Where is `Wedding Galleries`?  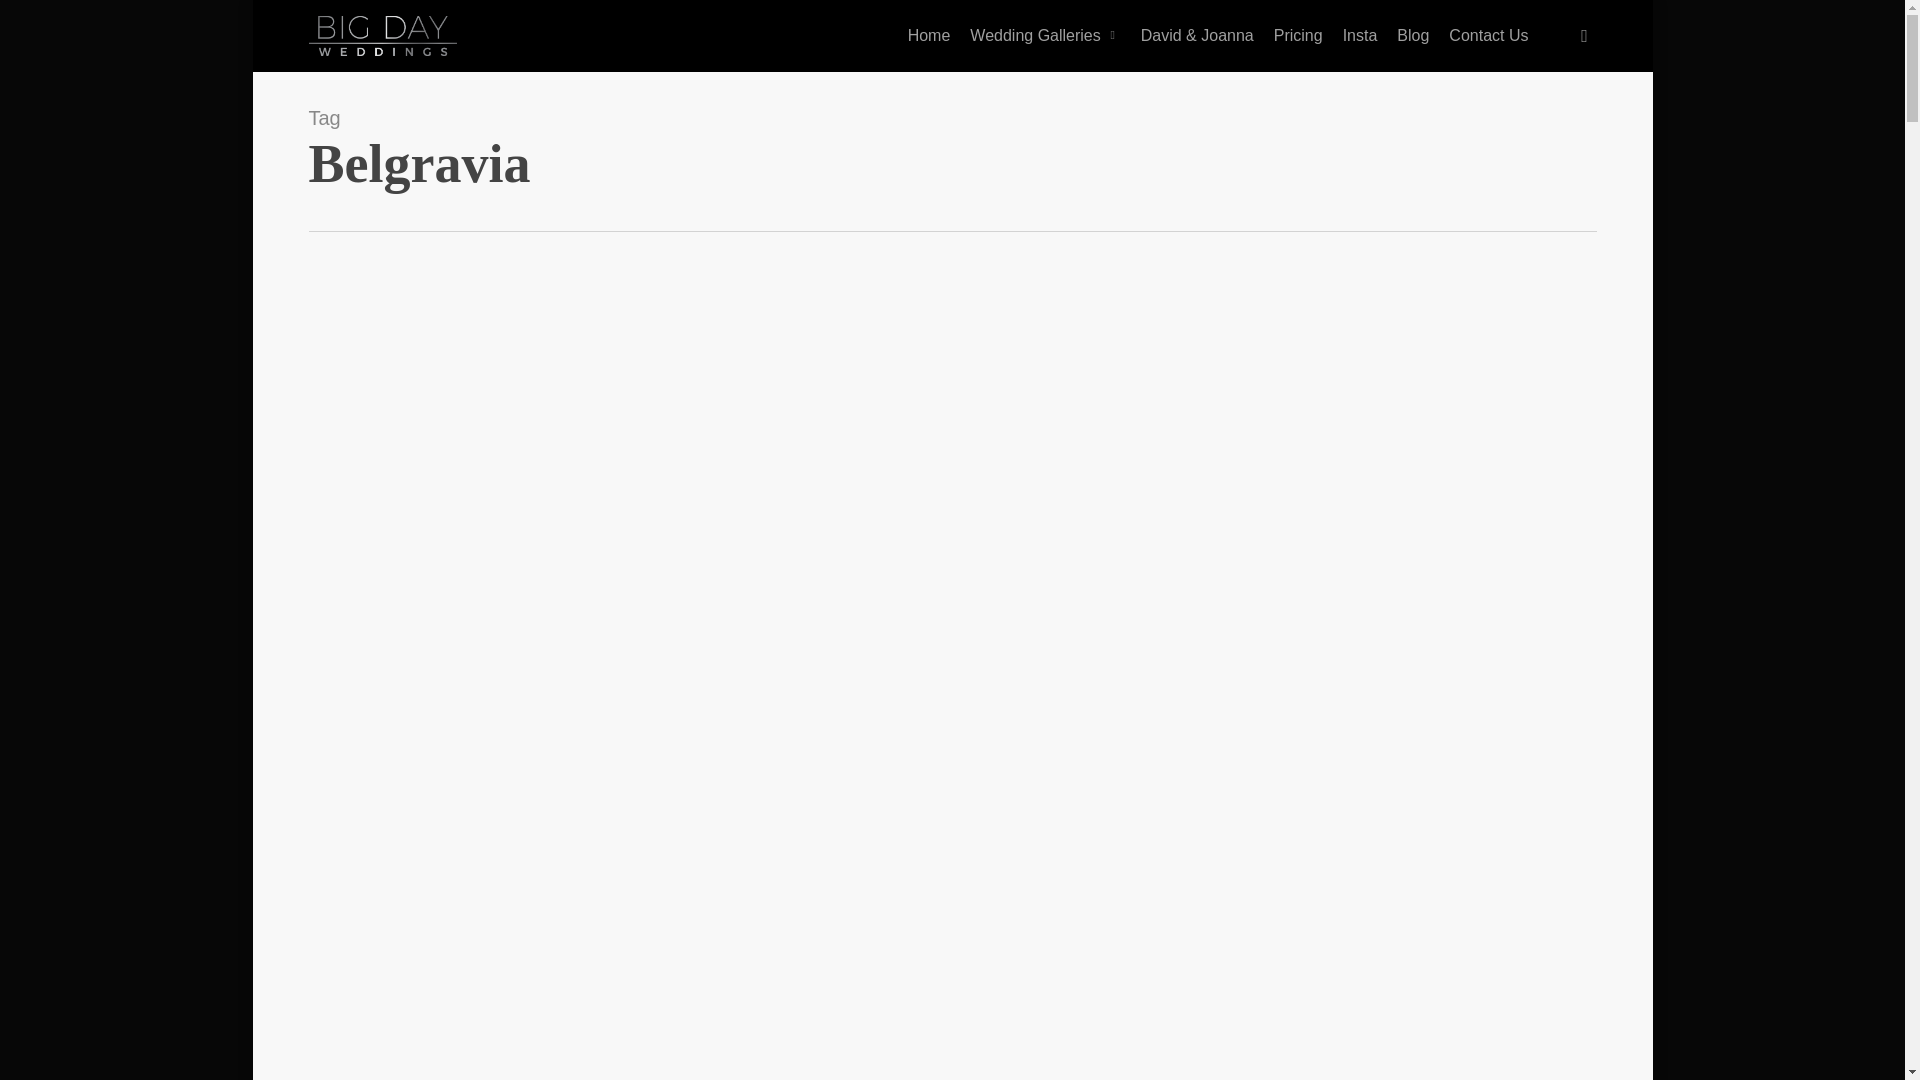
Wedding Galleries is located at coordinates (1045, 35).